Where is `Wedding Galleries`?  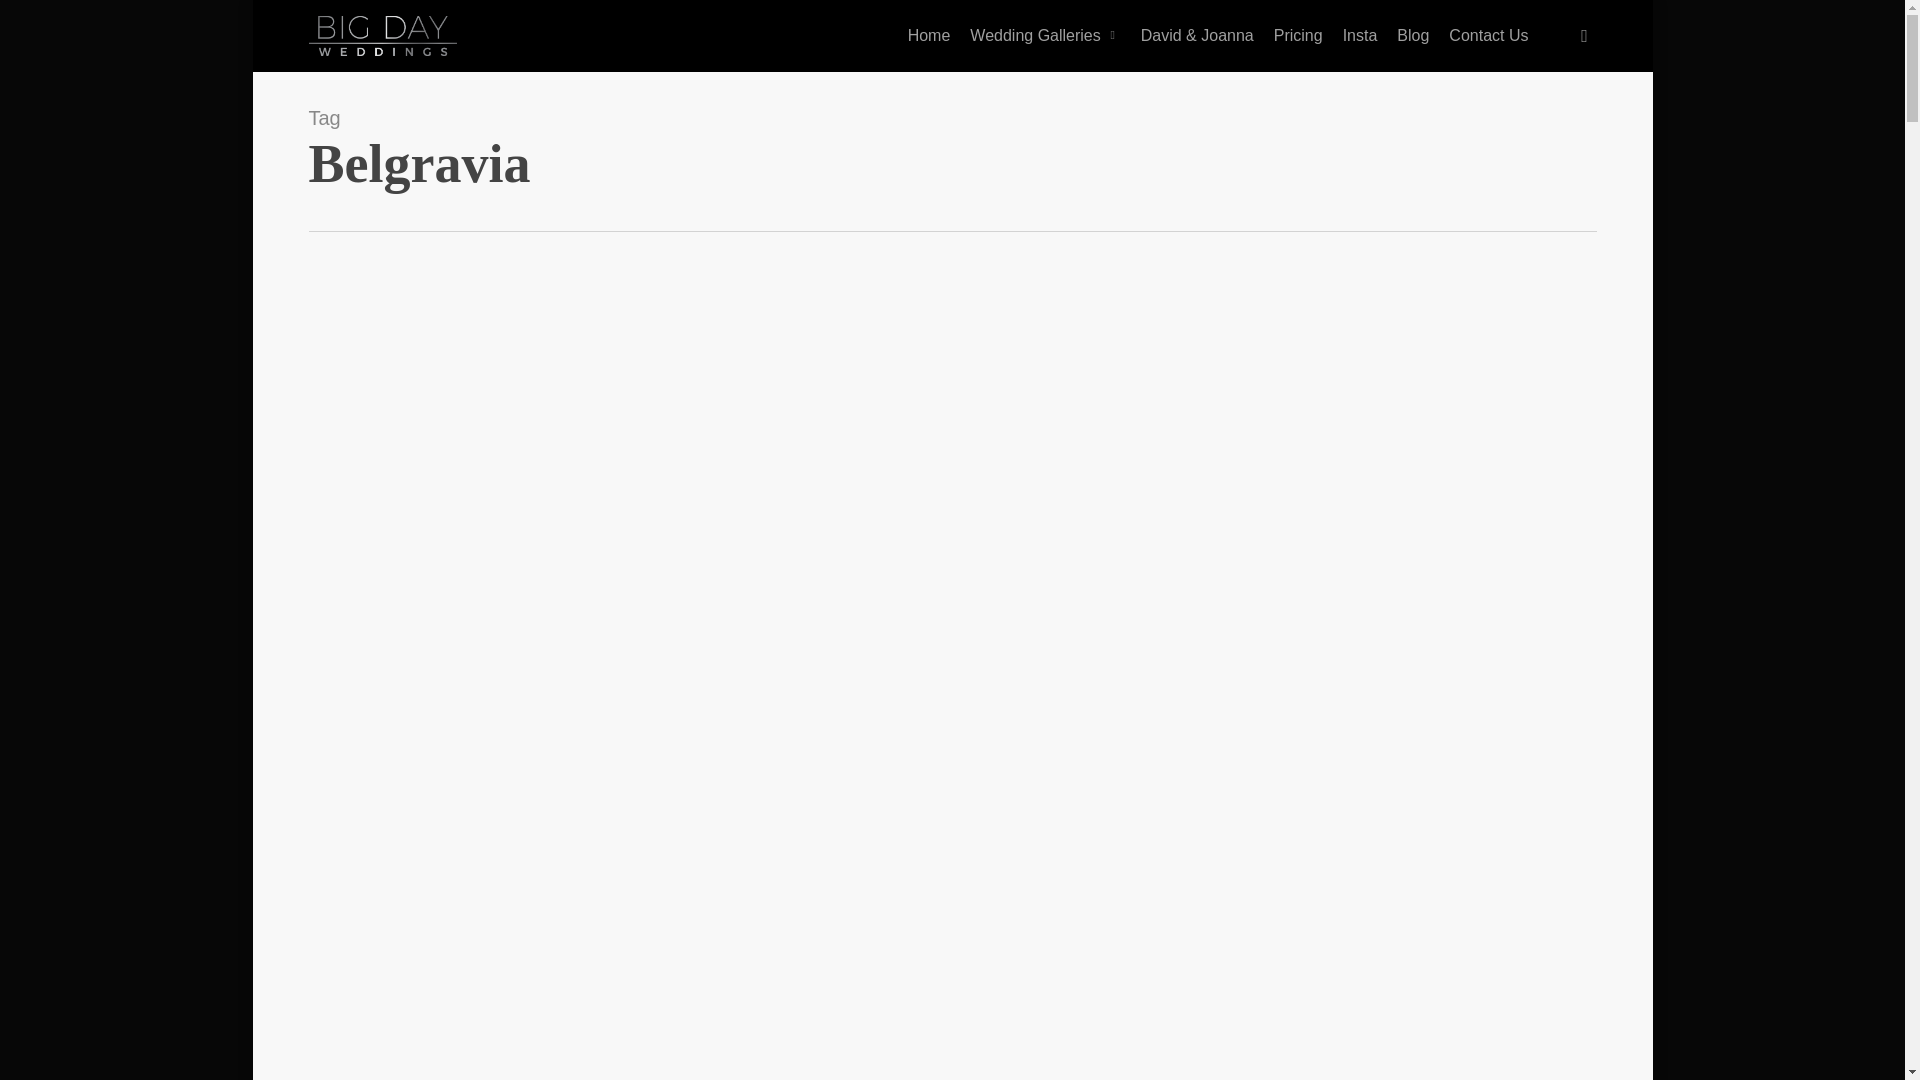
Wedding Galleries is located at coordinates (1045, 35).